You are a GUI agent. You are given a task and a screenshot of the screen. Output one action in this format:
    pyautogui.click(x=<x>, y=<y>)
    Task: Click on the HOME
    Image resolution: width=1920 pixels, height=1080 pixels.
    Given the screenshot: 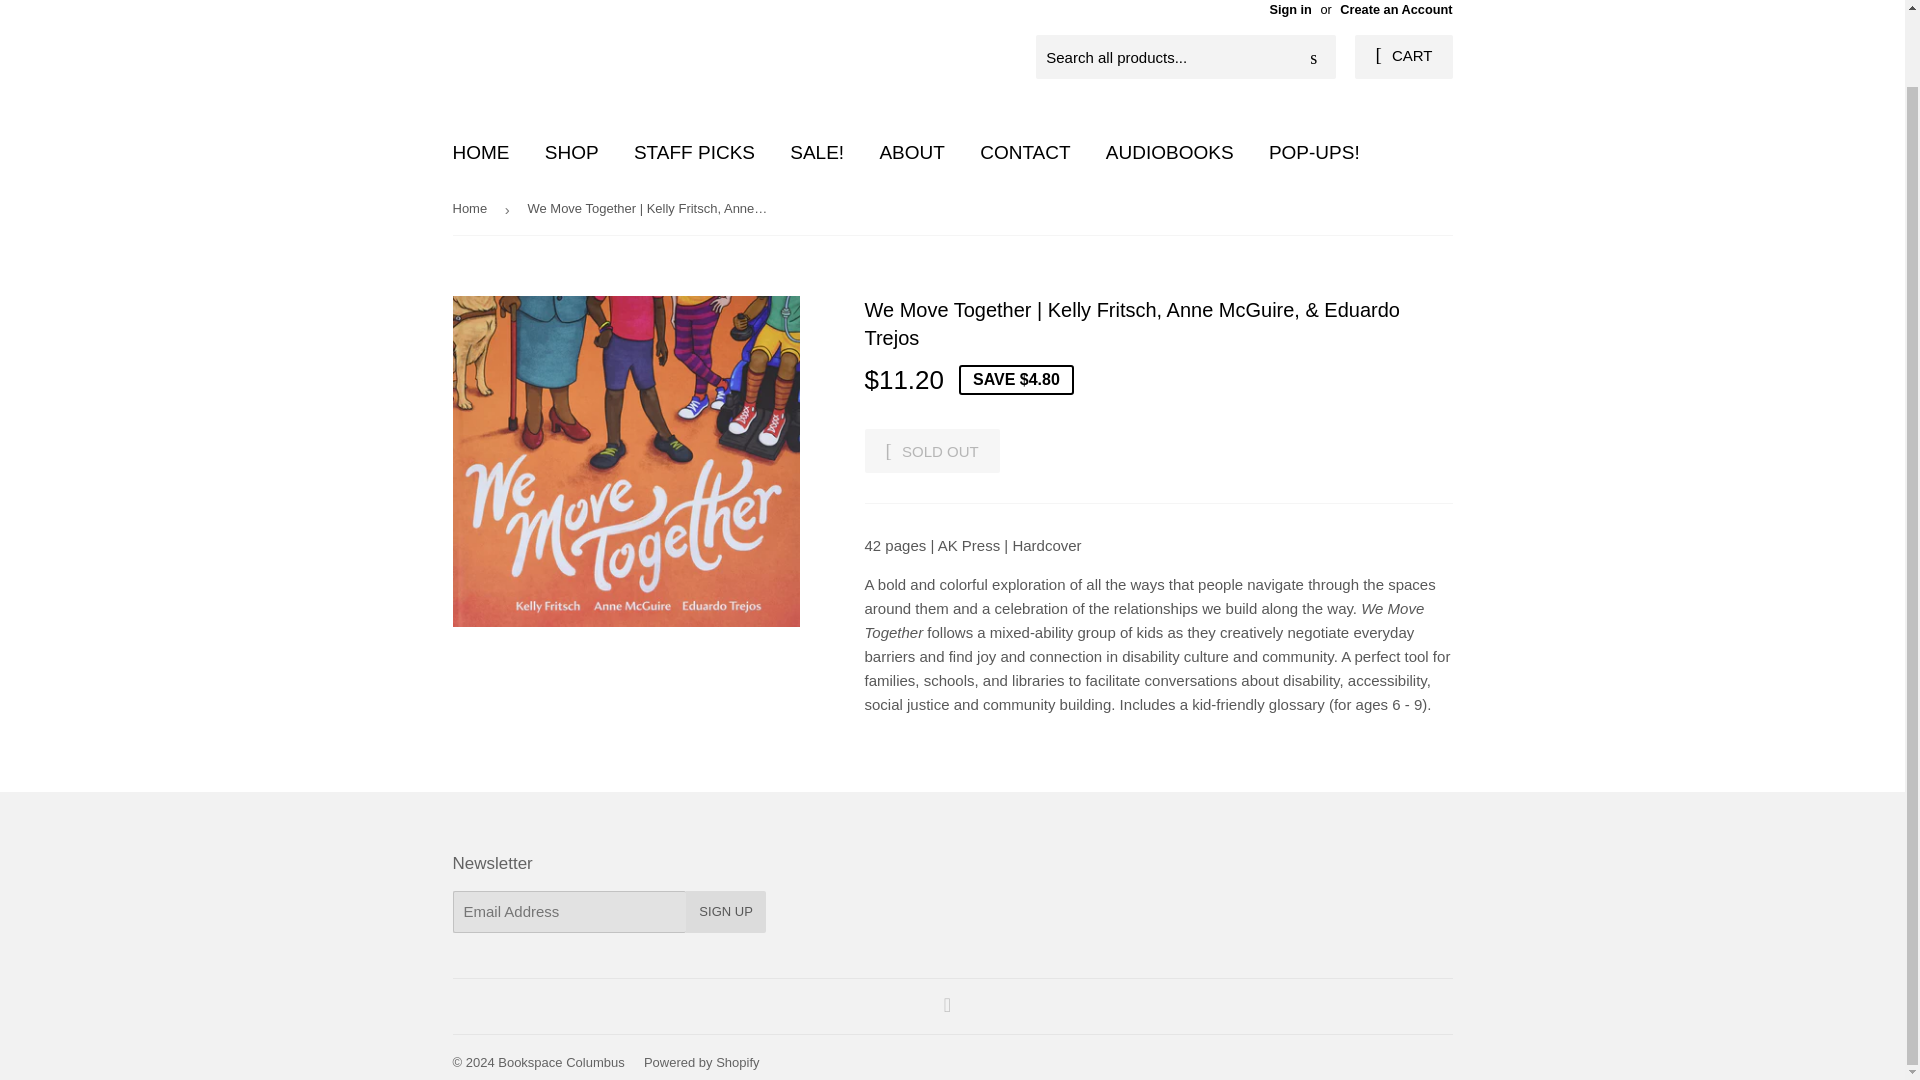 What is the action you would take?
    pyautogui.click(x=480, y=152)
    